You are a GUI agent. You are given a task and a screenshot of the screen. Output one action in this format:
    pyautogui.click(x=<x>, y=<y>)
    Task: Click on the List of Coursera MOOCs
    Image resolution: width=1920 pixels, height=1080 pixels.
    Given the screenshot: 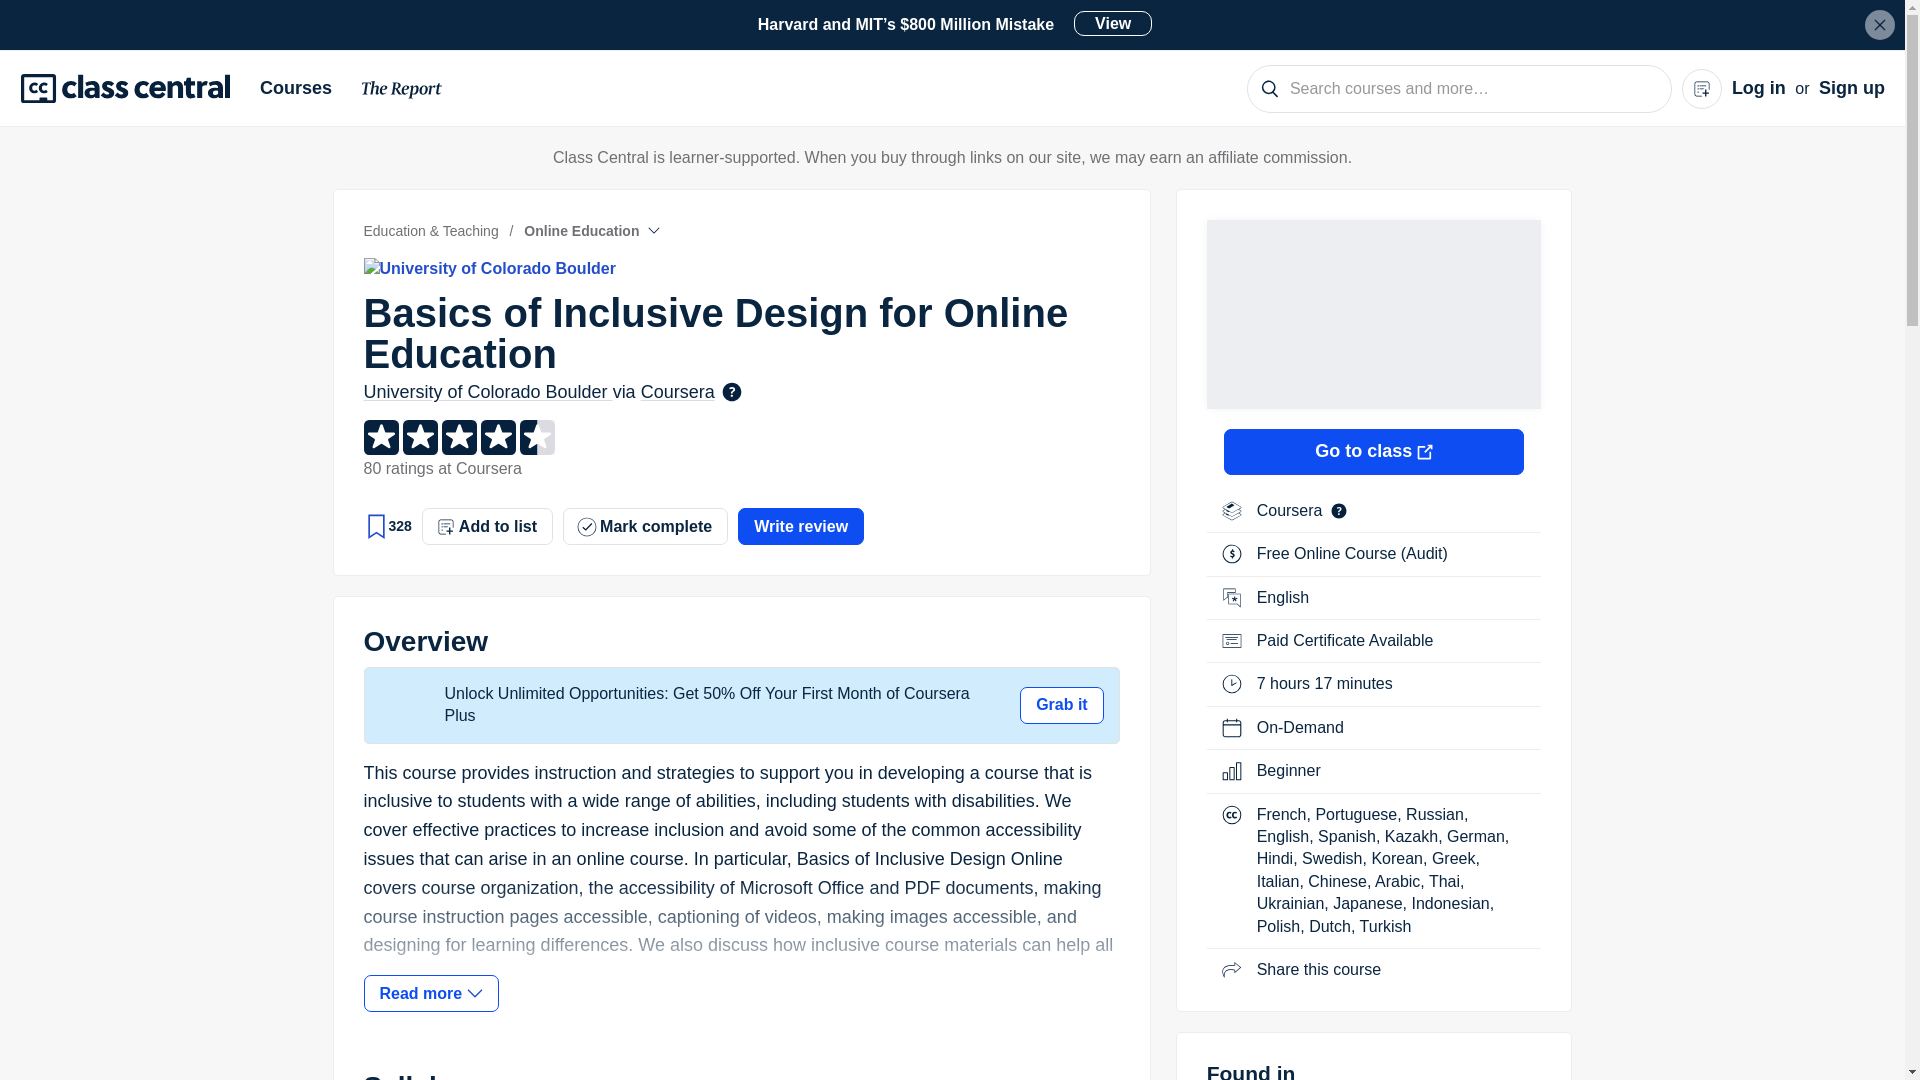 What is the action you would take?
    pyautogui.click(x=1292, y=510)
    